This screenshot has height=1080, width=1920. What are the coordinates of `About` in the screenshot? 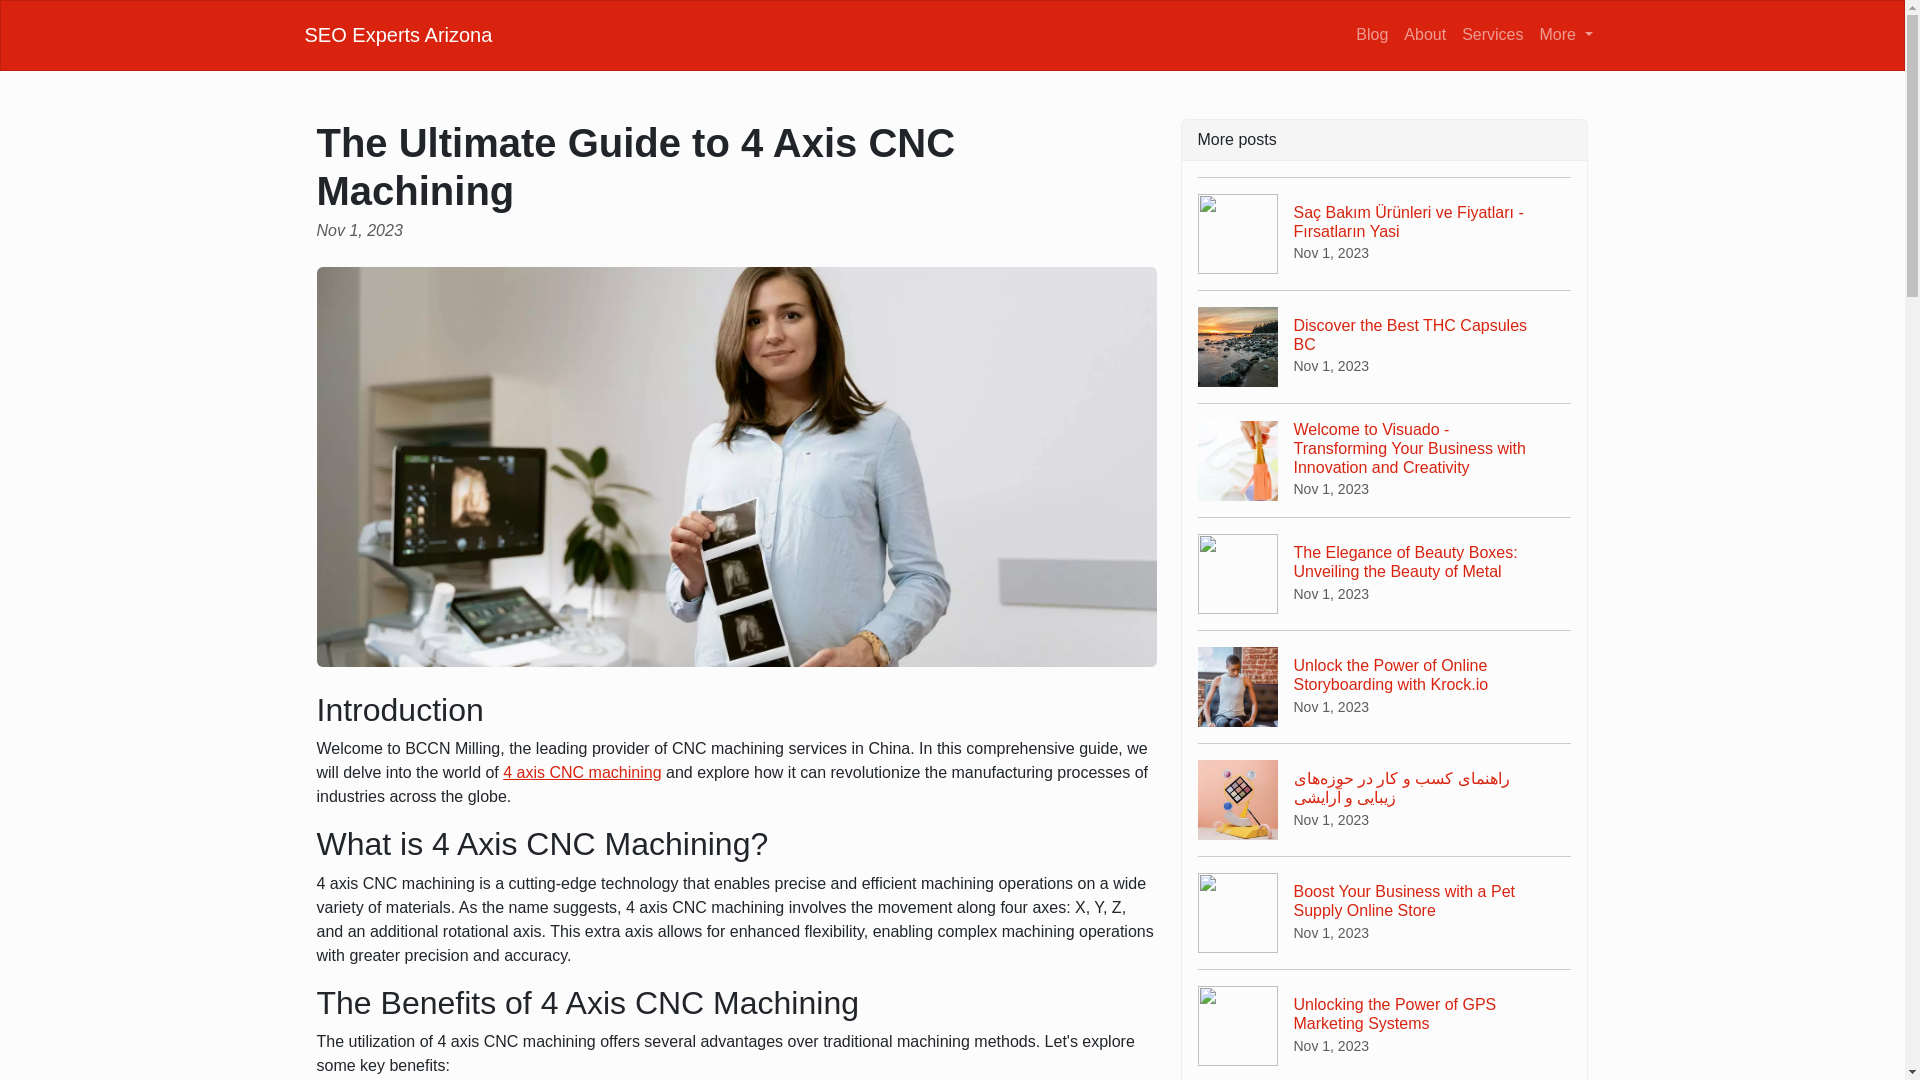 It's located at (582, 772).